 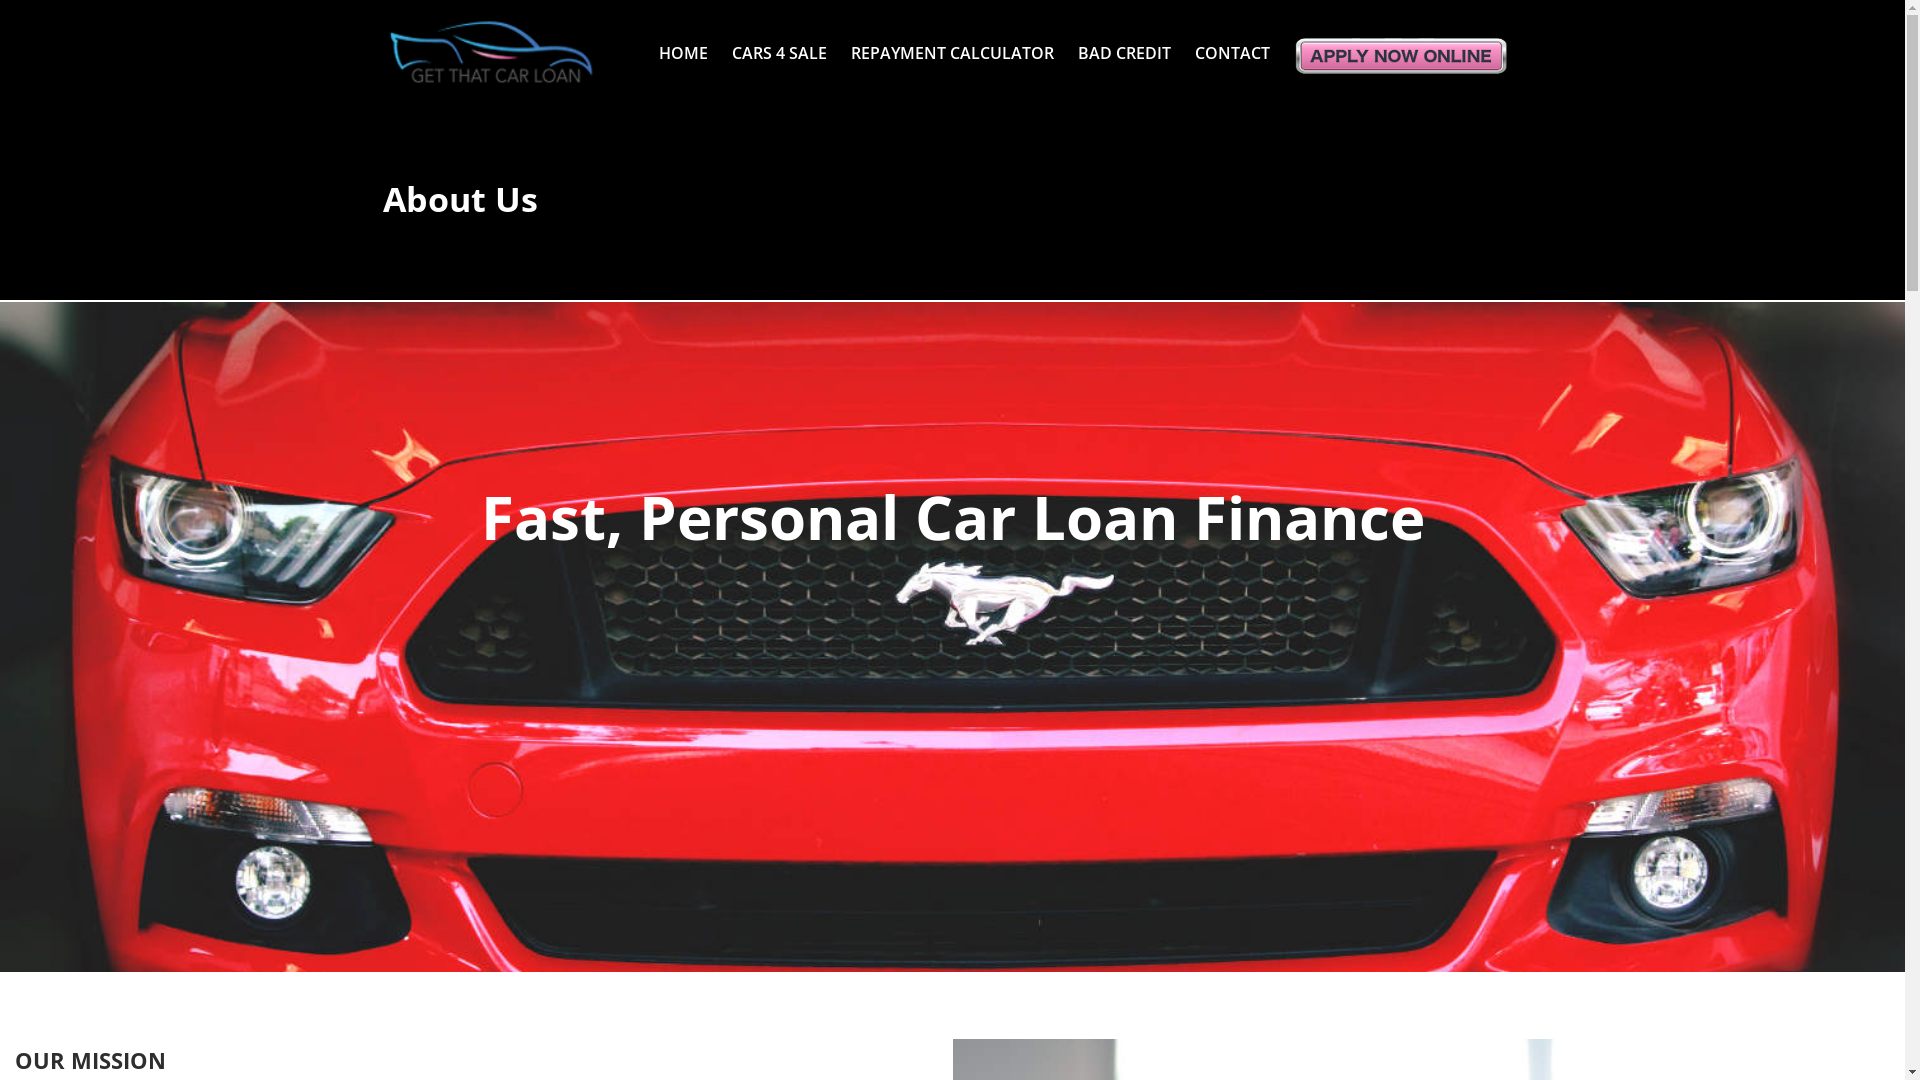 What do you see at coordinates (780, 44) in the screenshot?
I see `CARS 4 SALE` at bounding box center [780, 44].